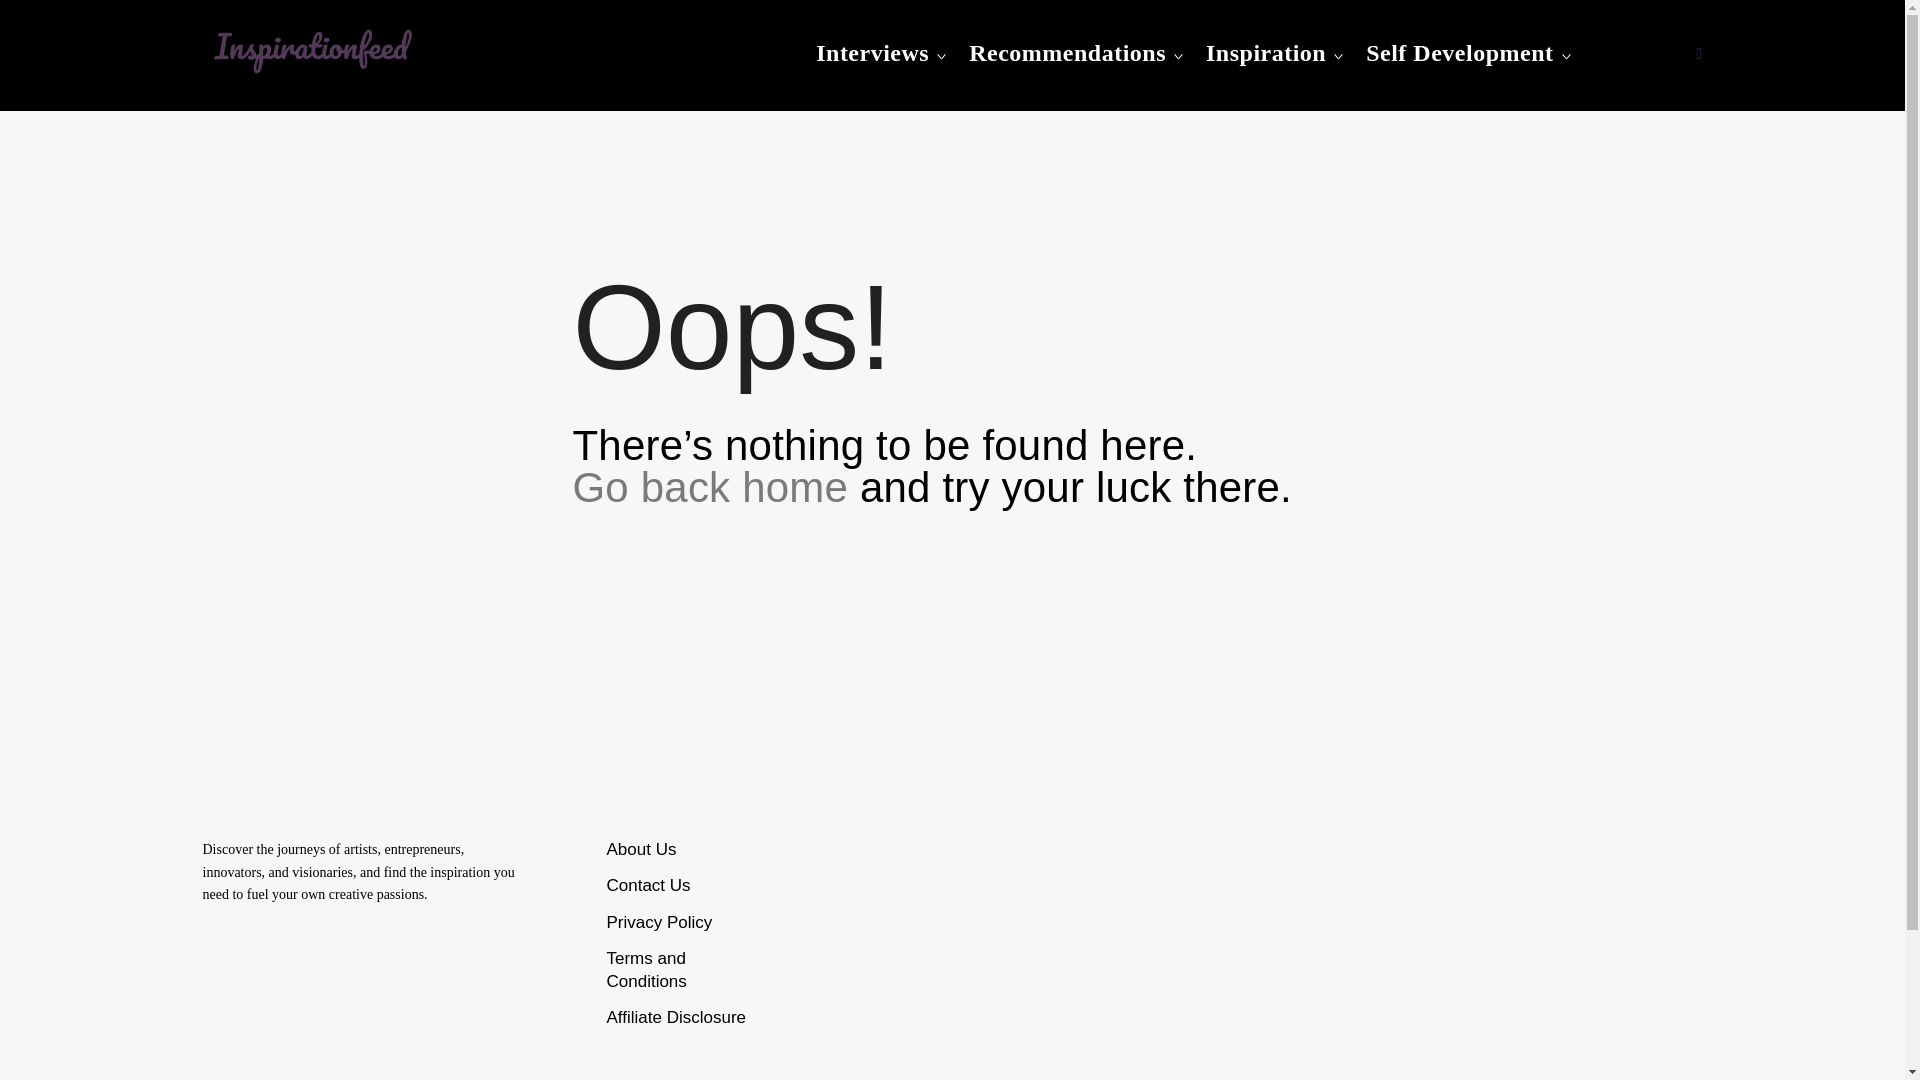  I want to click on Go back home, so click(710, 487).